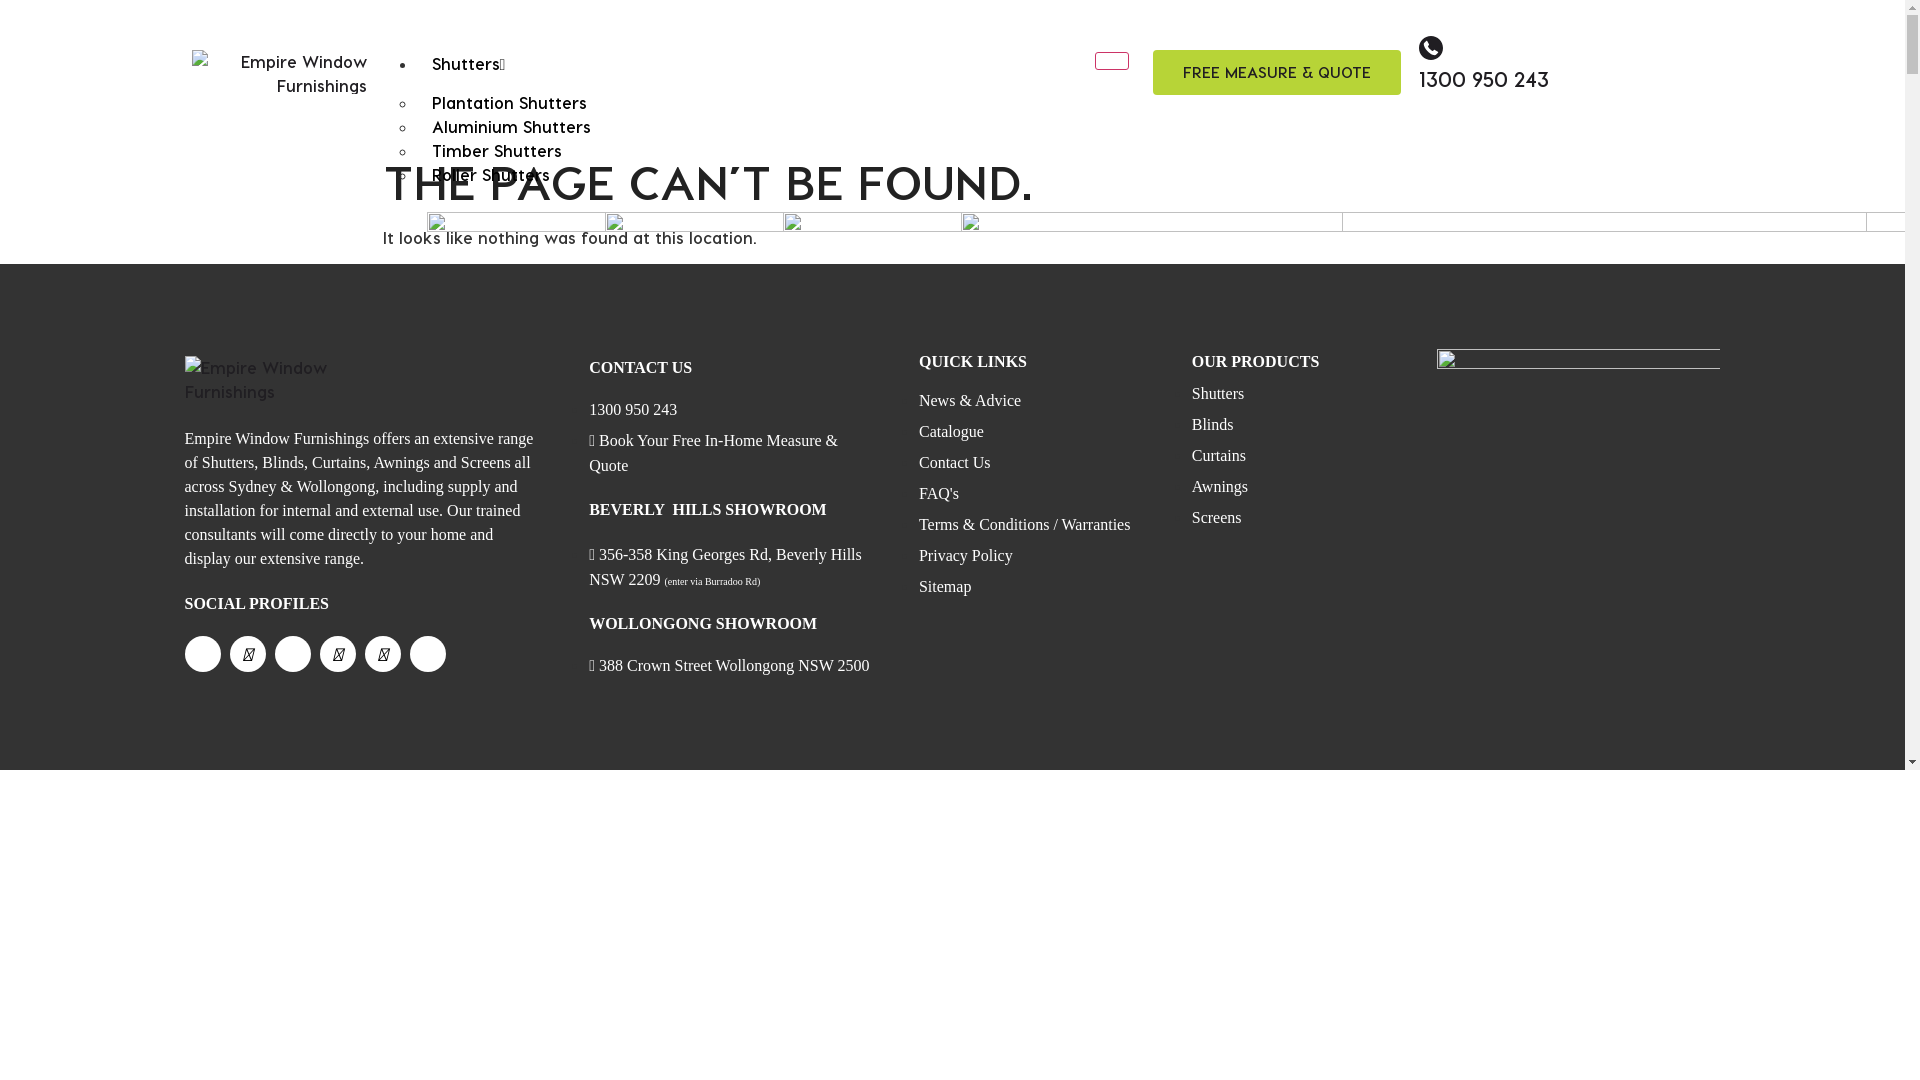  Describe the element at coordinates (729, 666) in the screenshot. I see `388 Crown Street Wollongong NSW 2500` at that location.